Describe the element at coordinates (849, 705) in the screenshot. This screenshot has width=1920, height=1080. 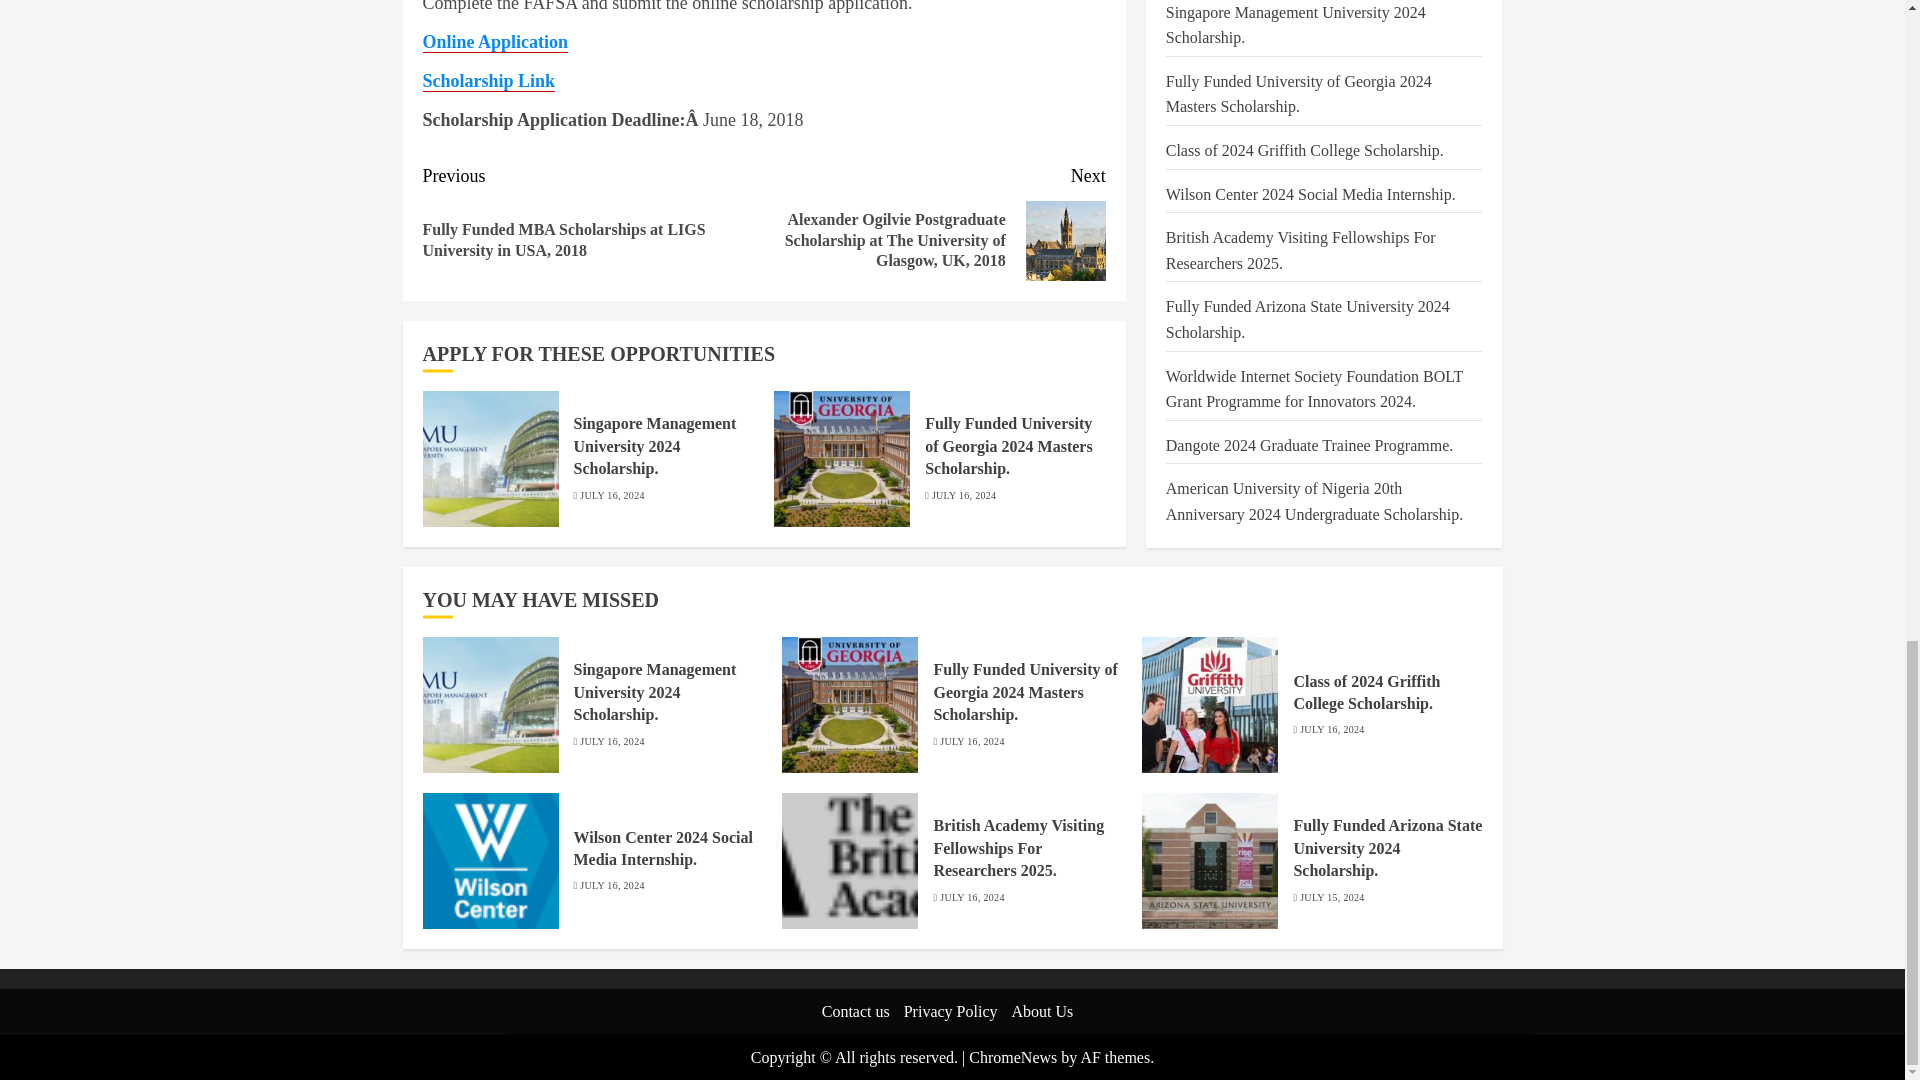
I see `Fully Funded University of Georgia 2024 Masters Scholarship.` at that location.